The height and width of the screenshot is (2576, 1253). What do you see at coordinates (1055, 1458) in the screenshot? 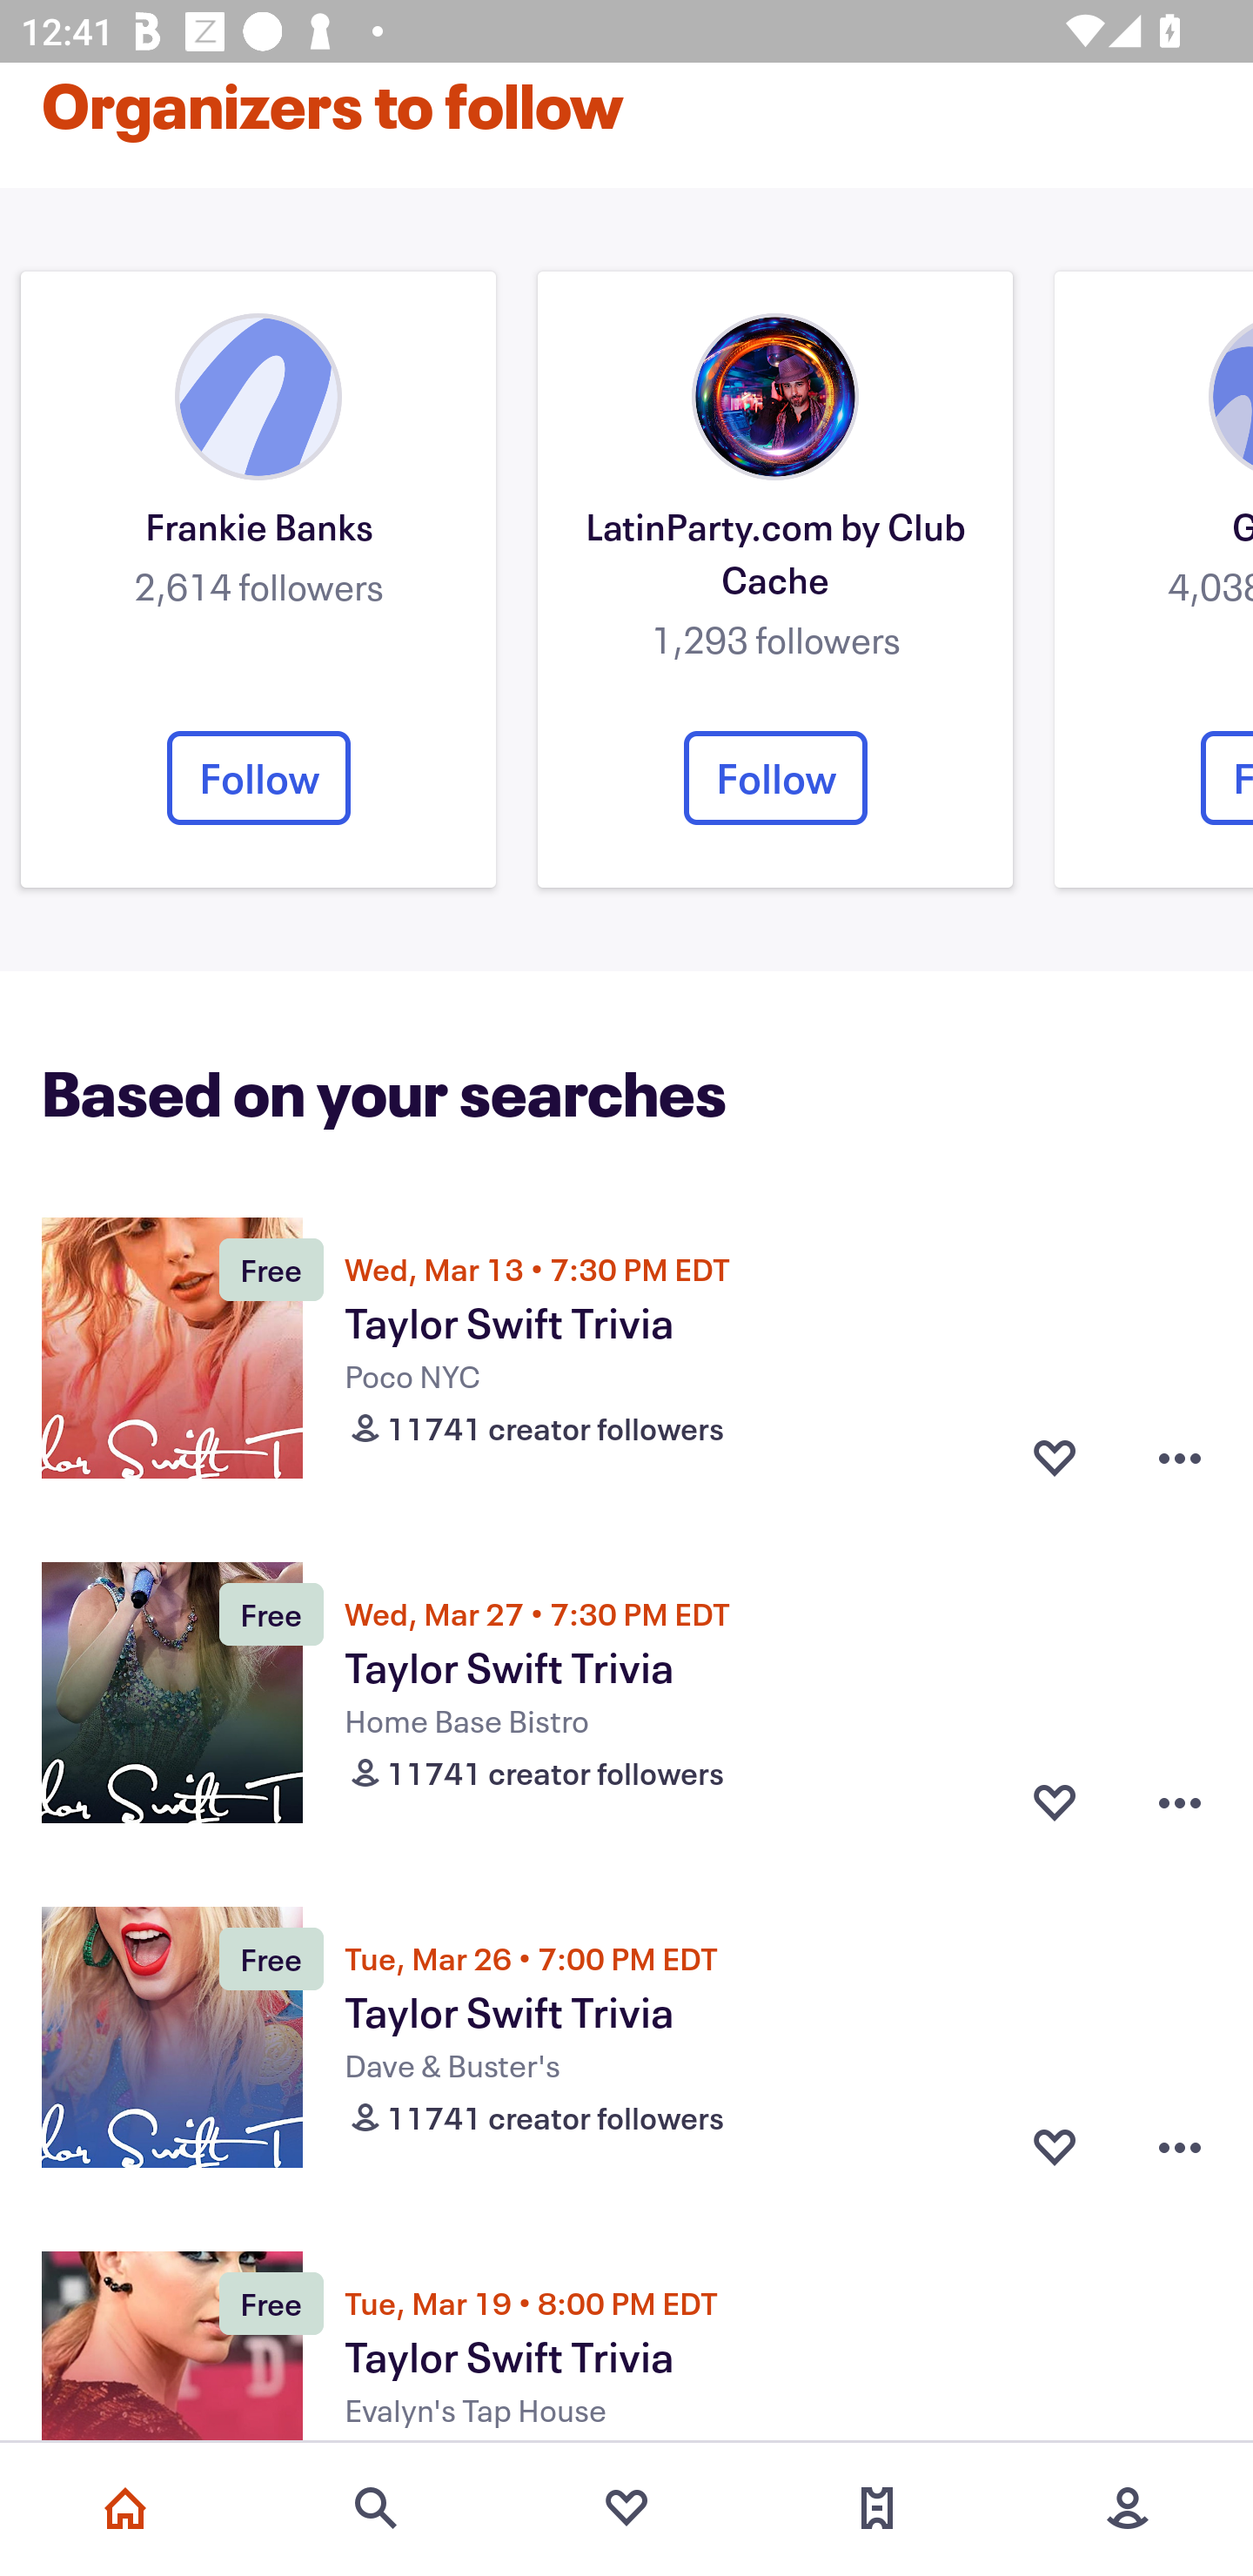
I see `Favorite button` at bounding box center [1055, 1458].